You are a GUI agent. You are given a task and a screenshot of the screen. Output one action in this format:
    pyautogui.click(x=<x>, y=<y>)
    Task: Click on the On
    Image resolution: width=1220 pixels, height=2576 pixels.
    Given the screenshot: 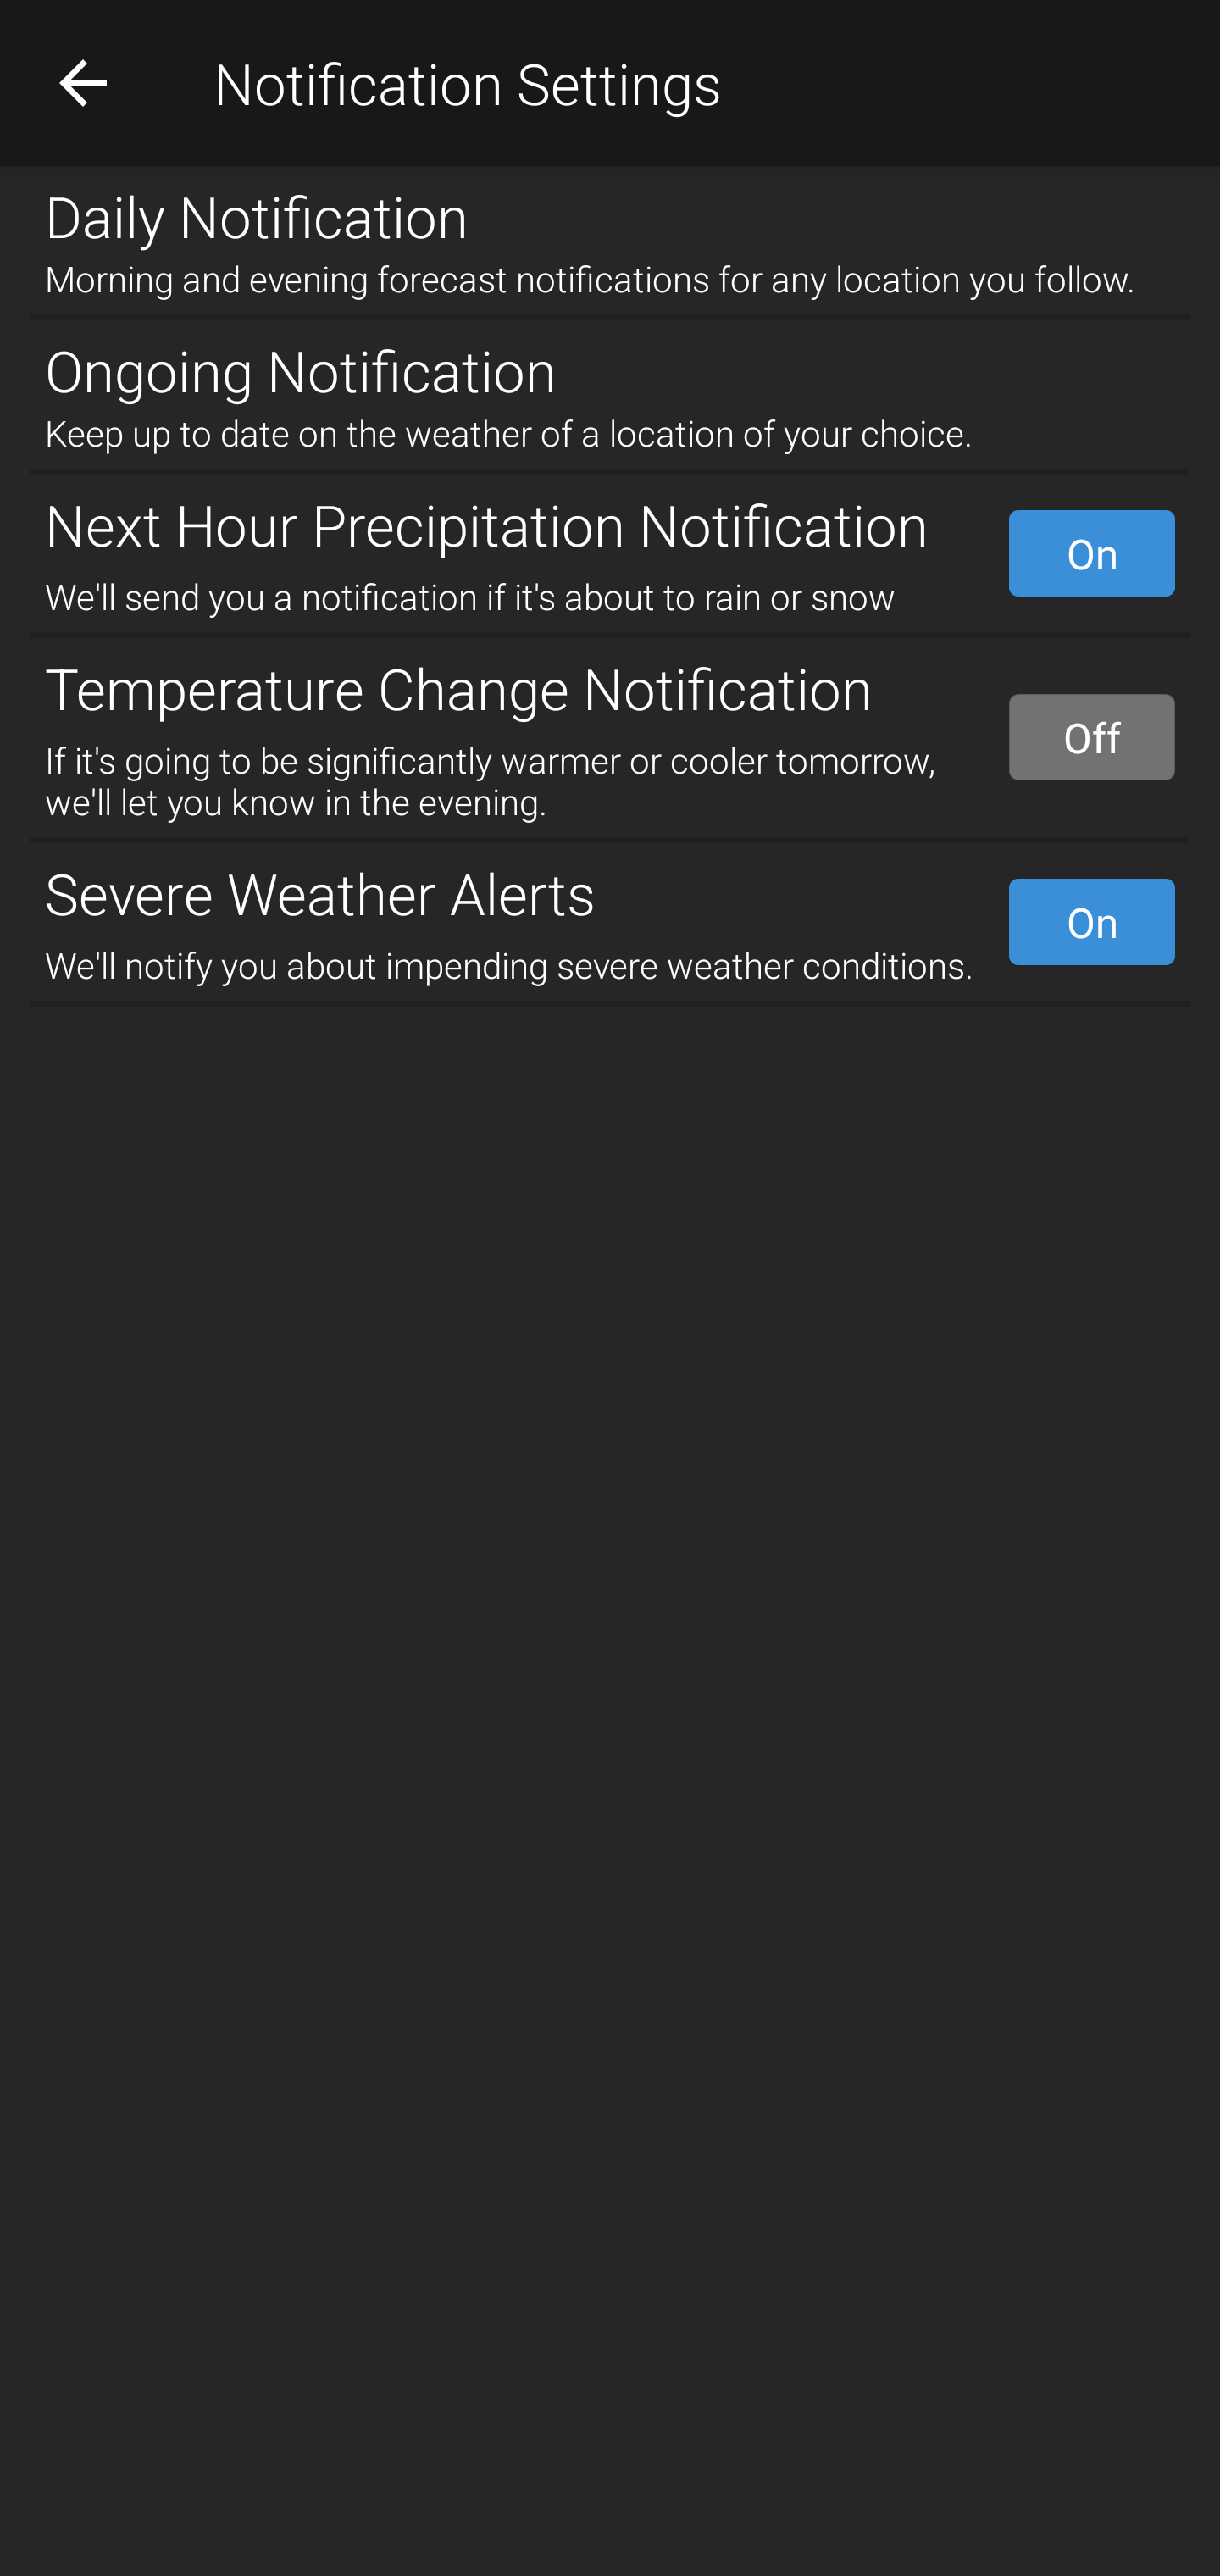 What is the action you would take?
    pyautogui.click(x=1091, y=553)
    